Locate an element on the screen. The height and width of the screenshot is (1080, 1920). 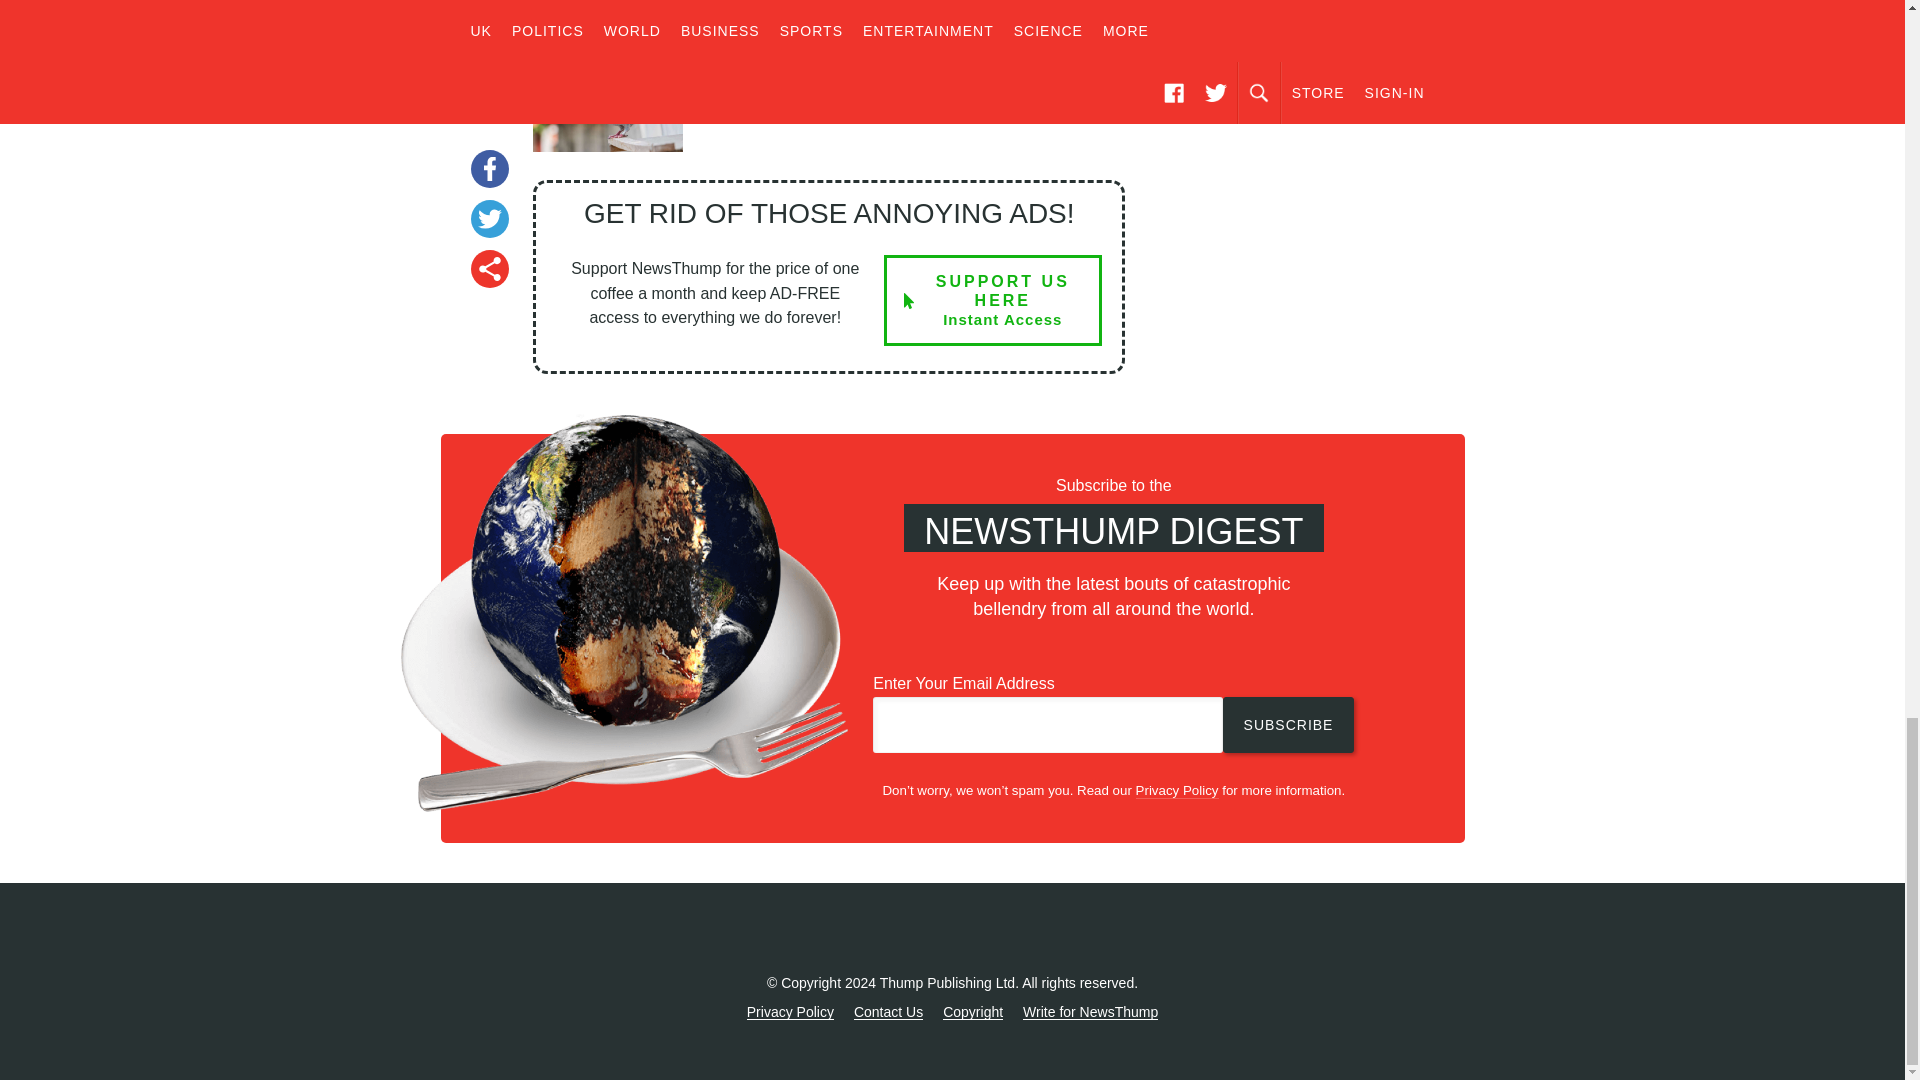
Subscribe is located at coordinates (1289, 724).